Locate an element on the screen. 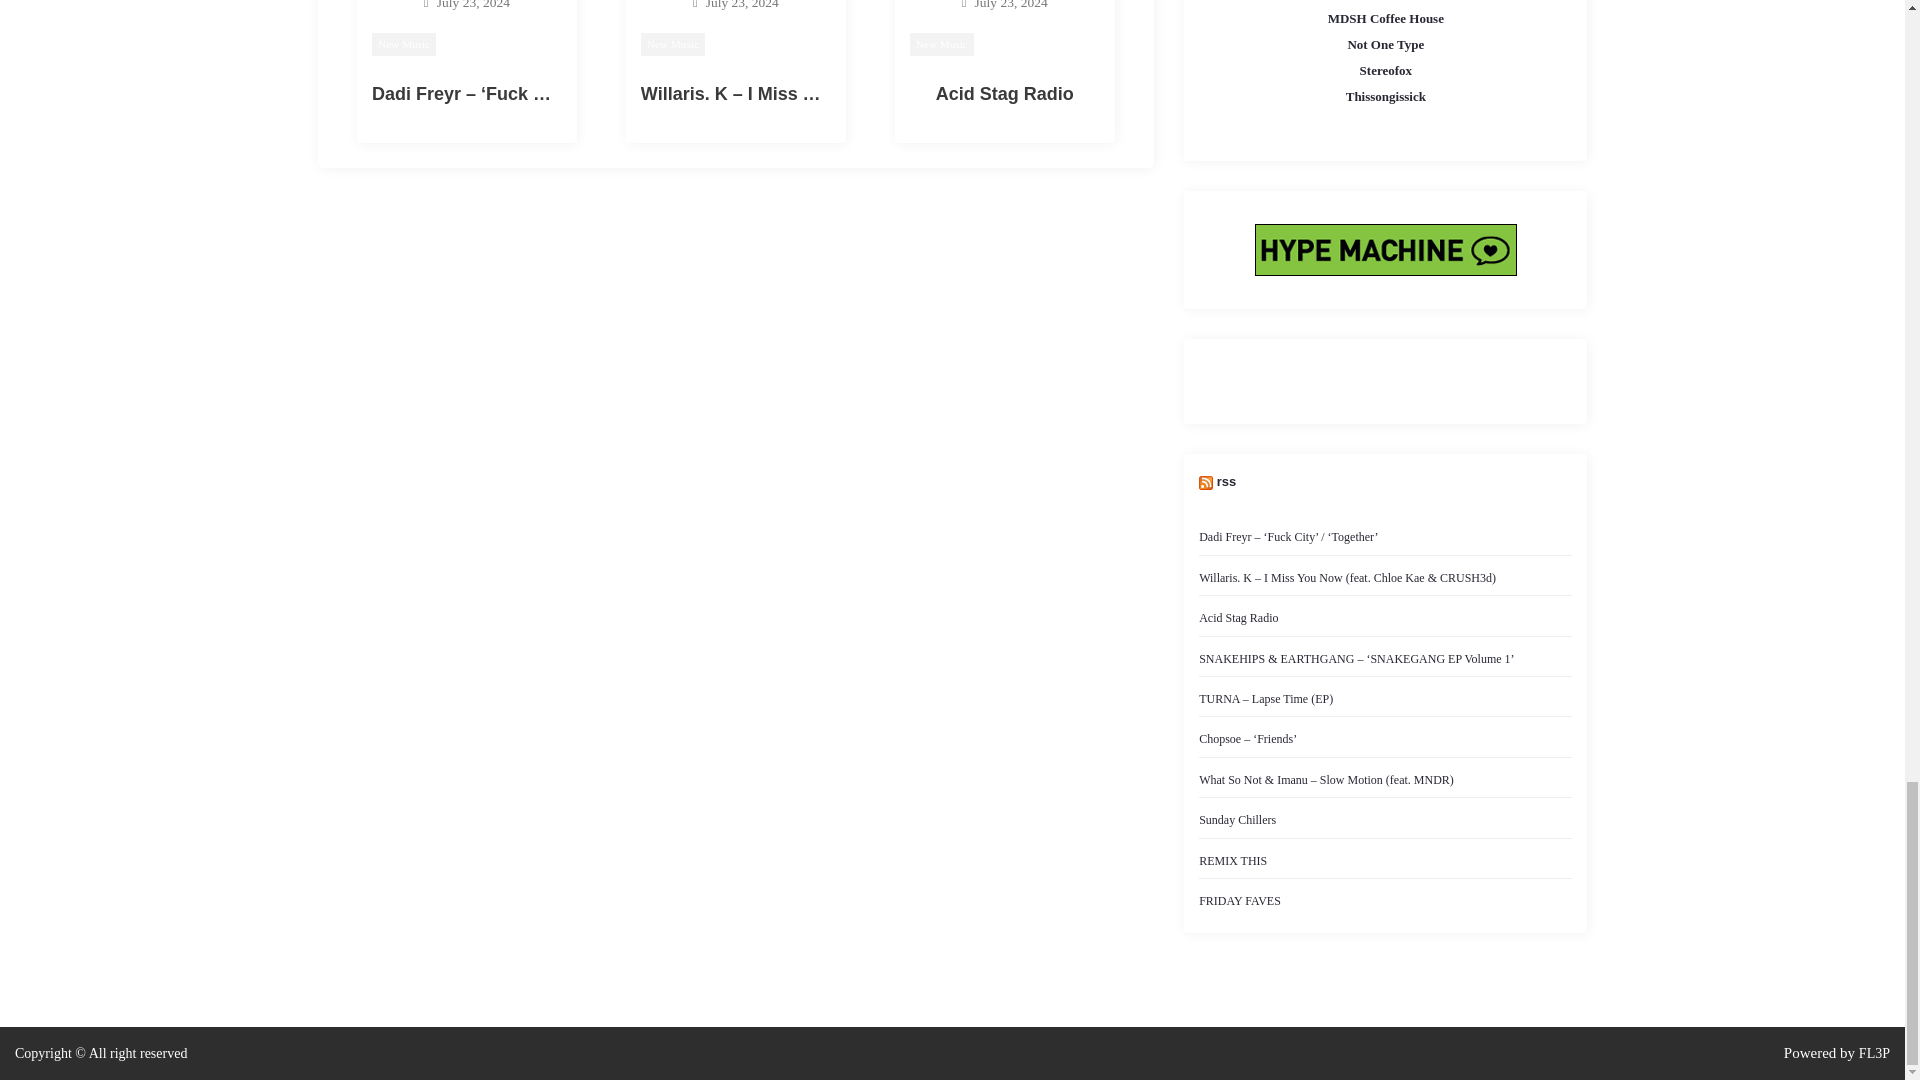 This screenshot has width=1920, height=1080. New Music is located at coordinates (404, 44).